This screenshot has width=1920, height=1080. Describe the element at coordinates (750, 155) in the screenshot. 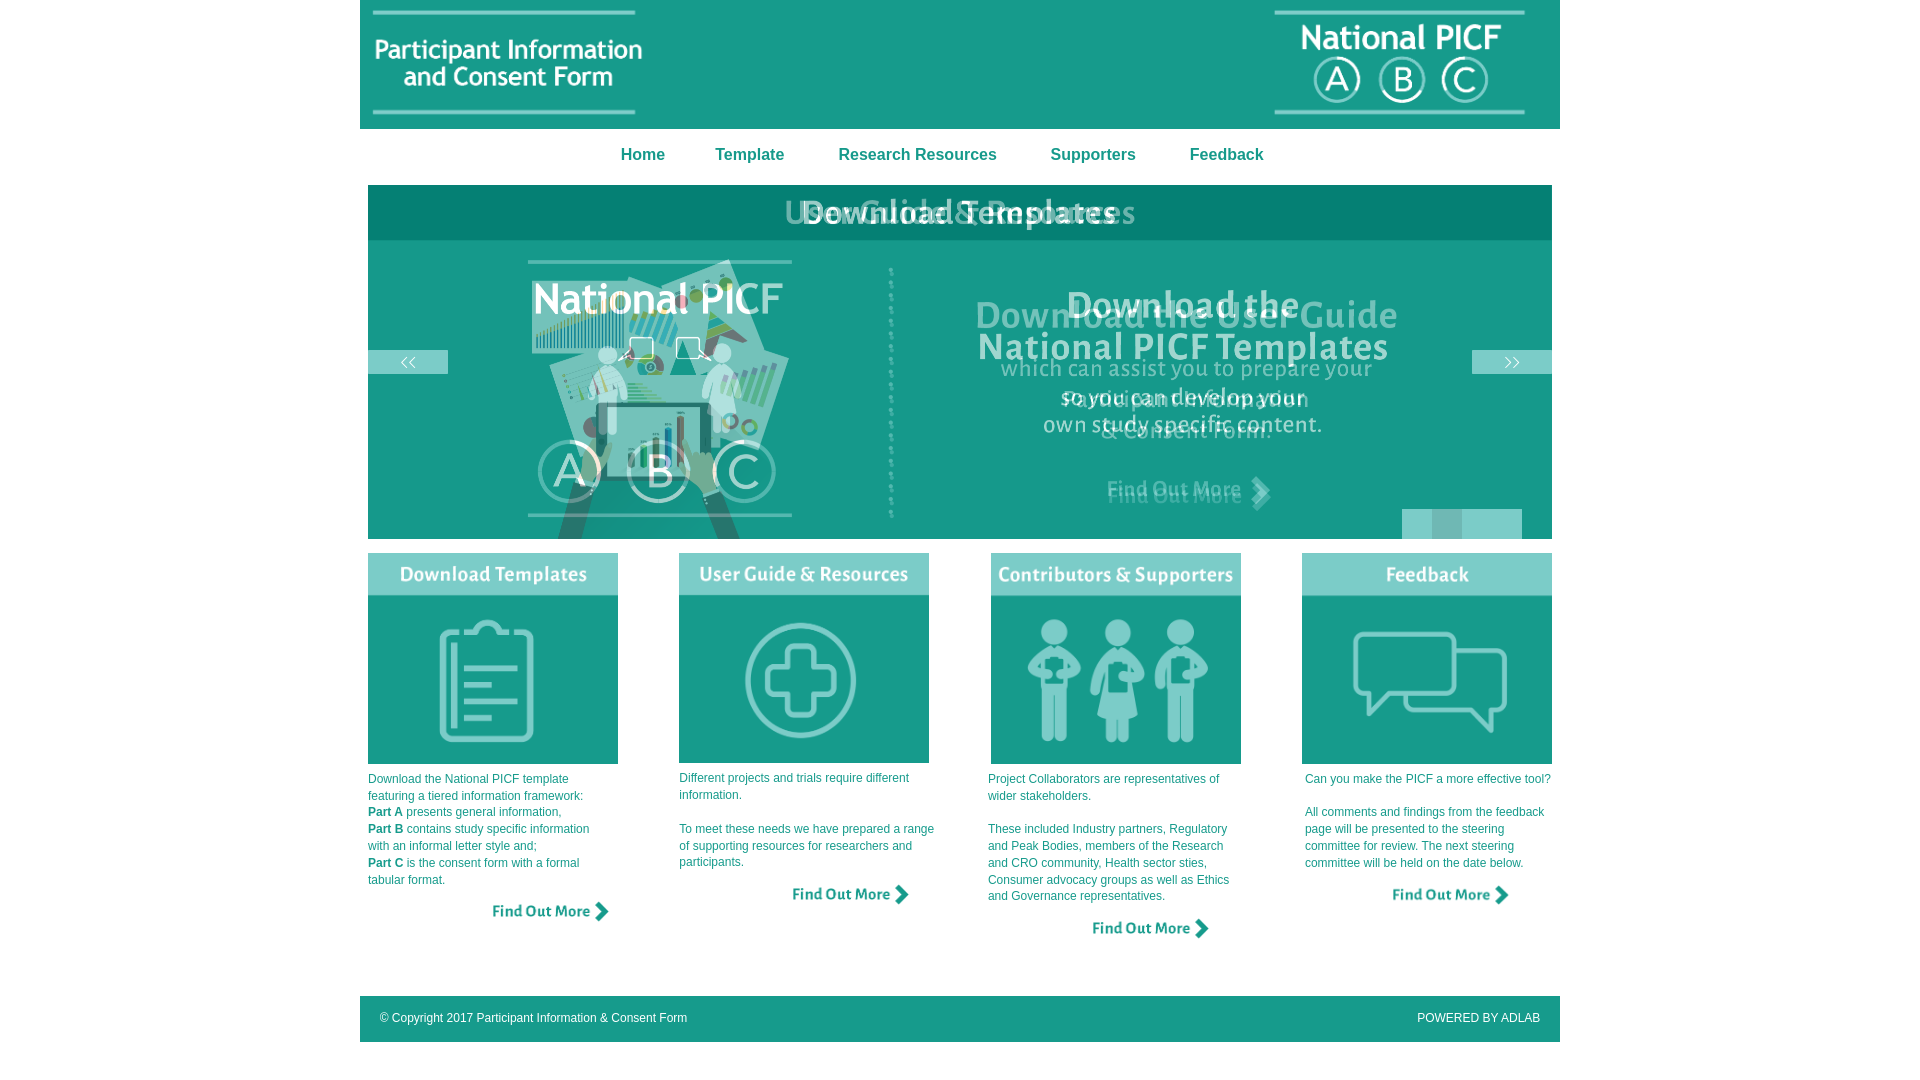

I see `Template` at that location.